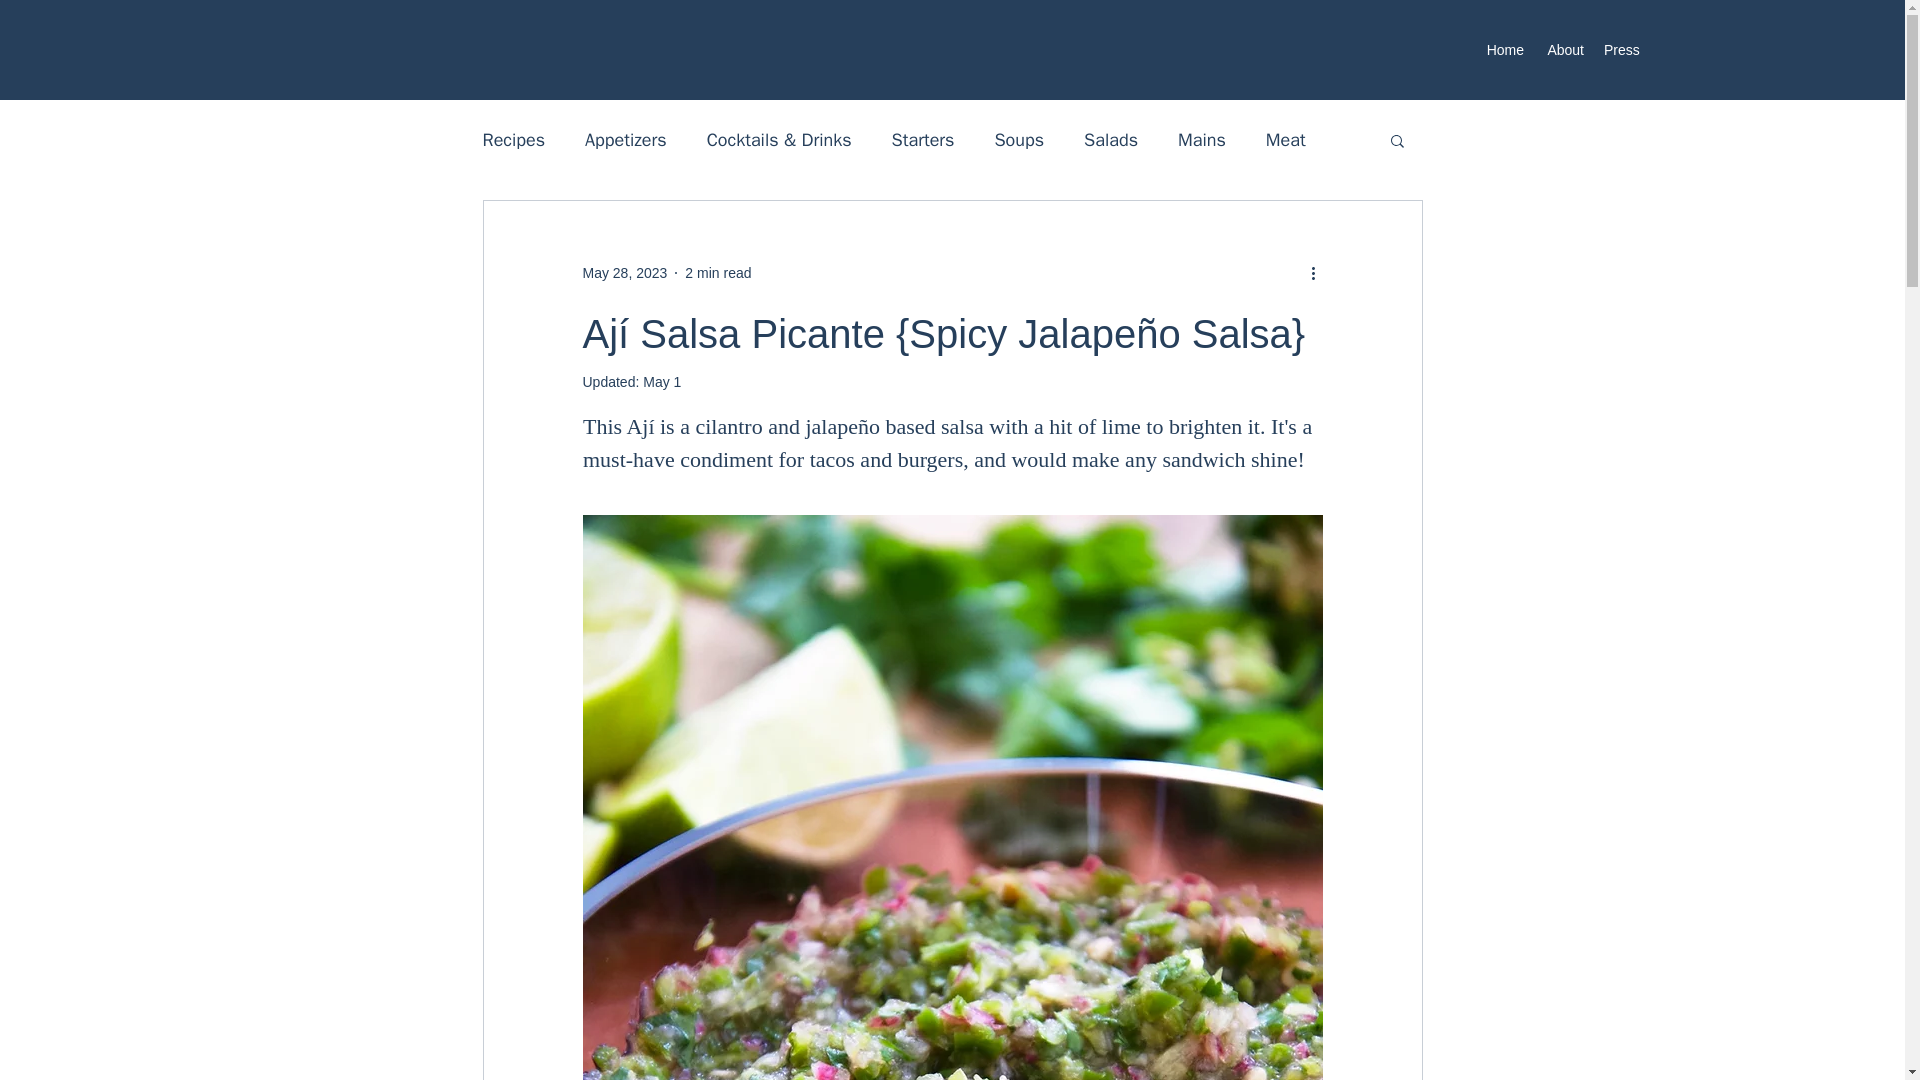 This screenshot has width=1920, height=1080. What do you see at coordinates (1505, 49) in the screenshot?
I see `Home` at bounding box center [1505, 49].